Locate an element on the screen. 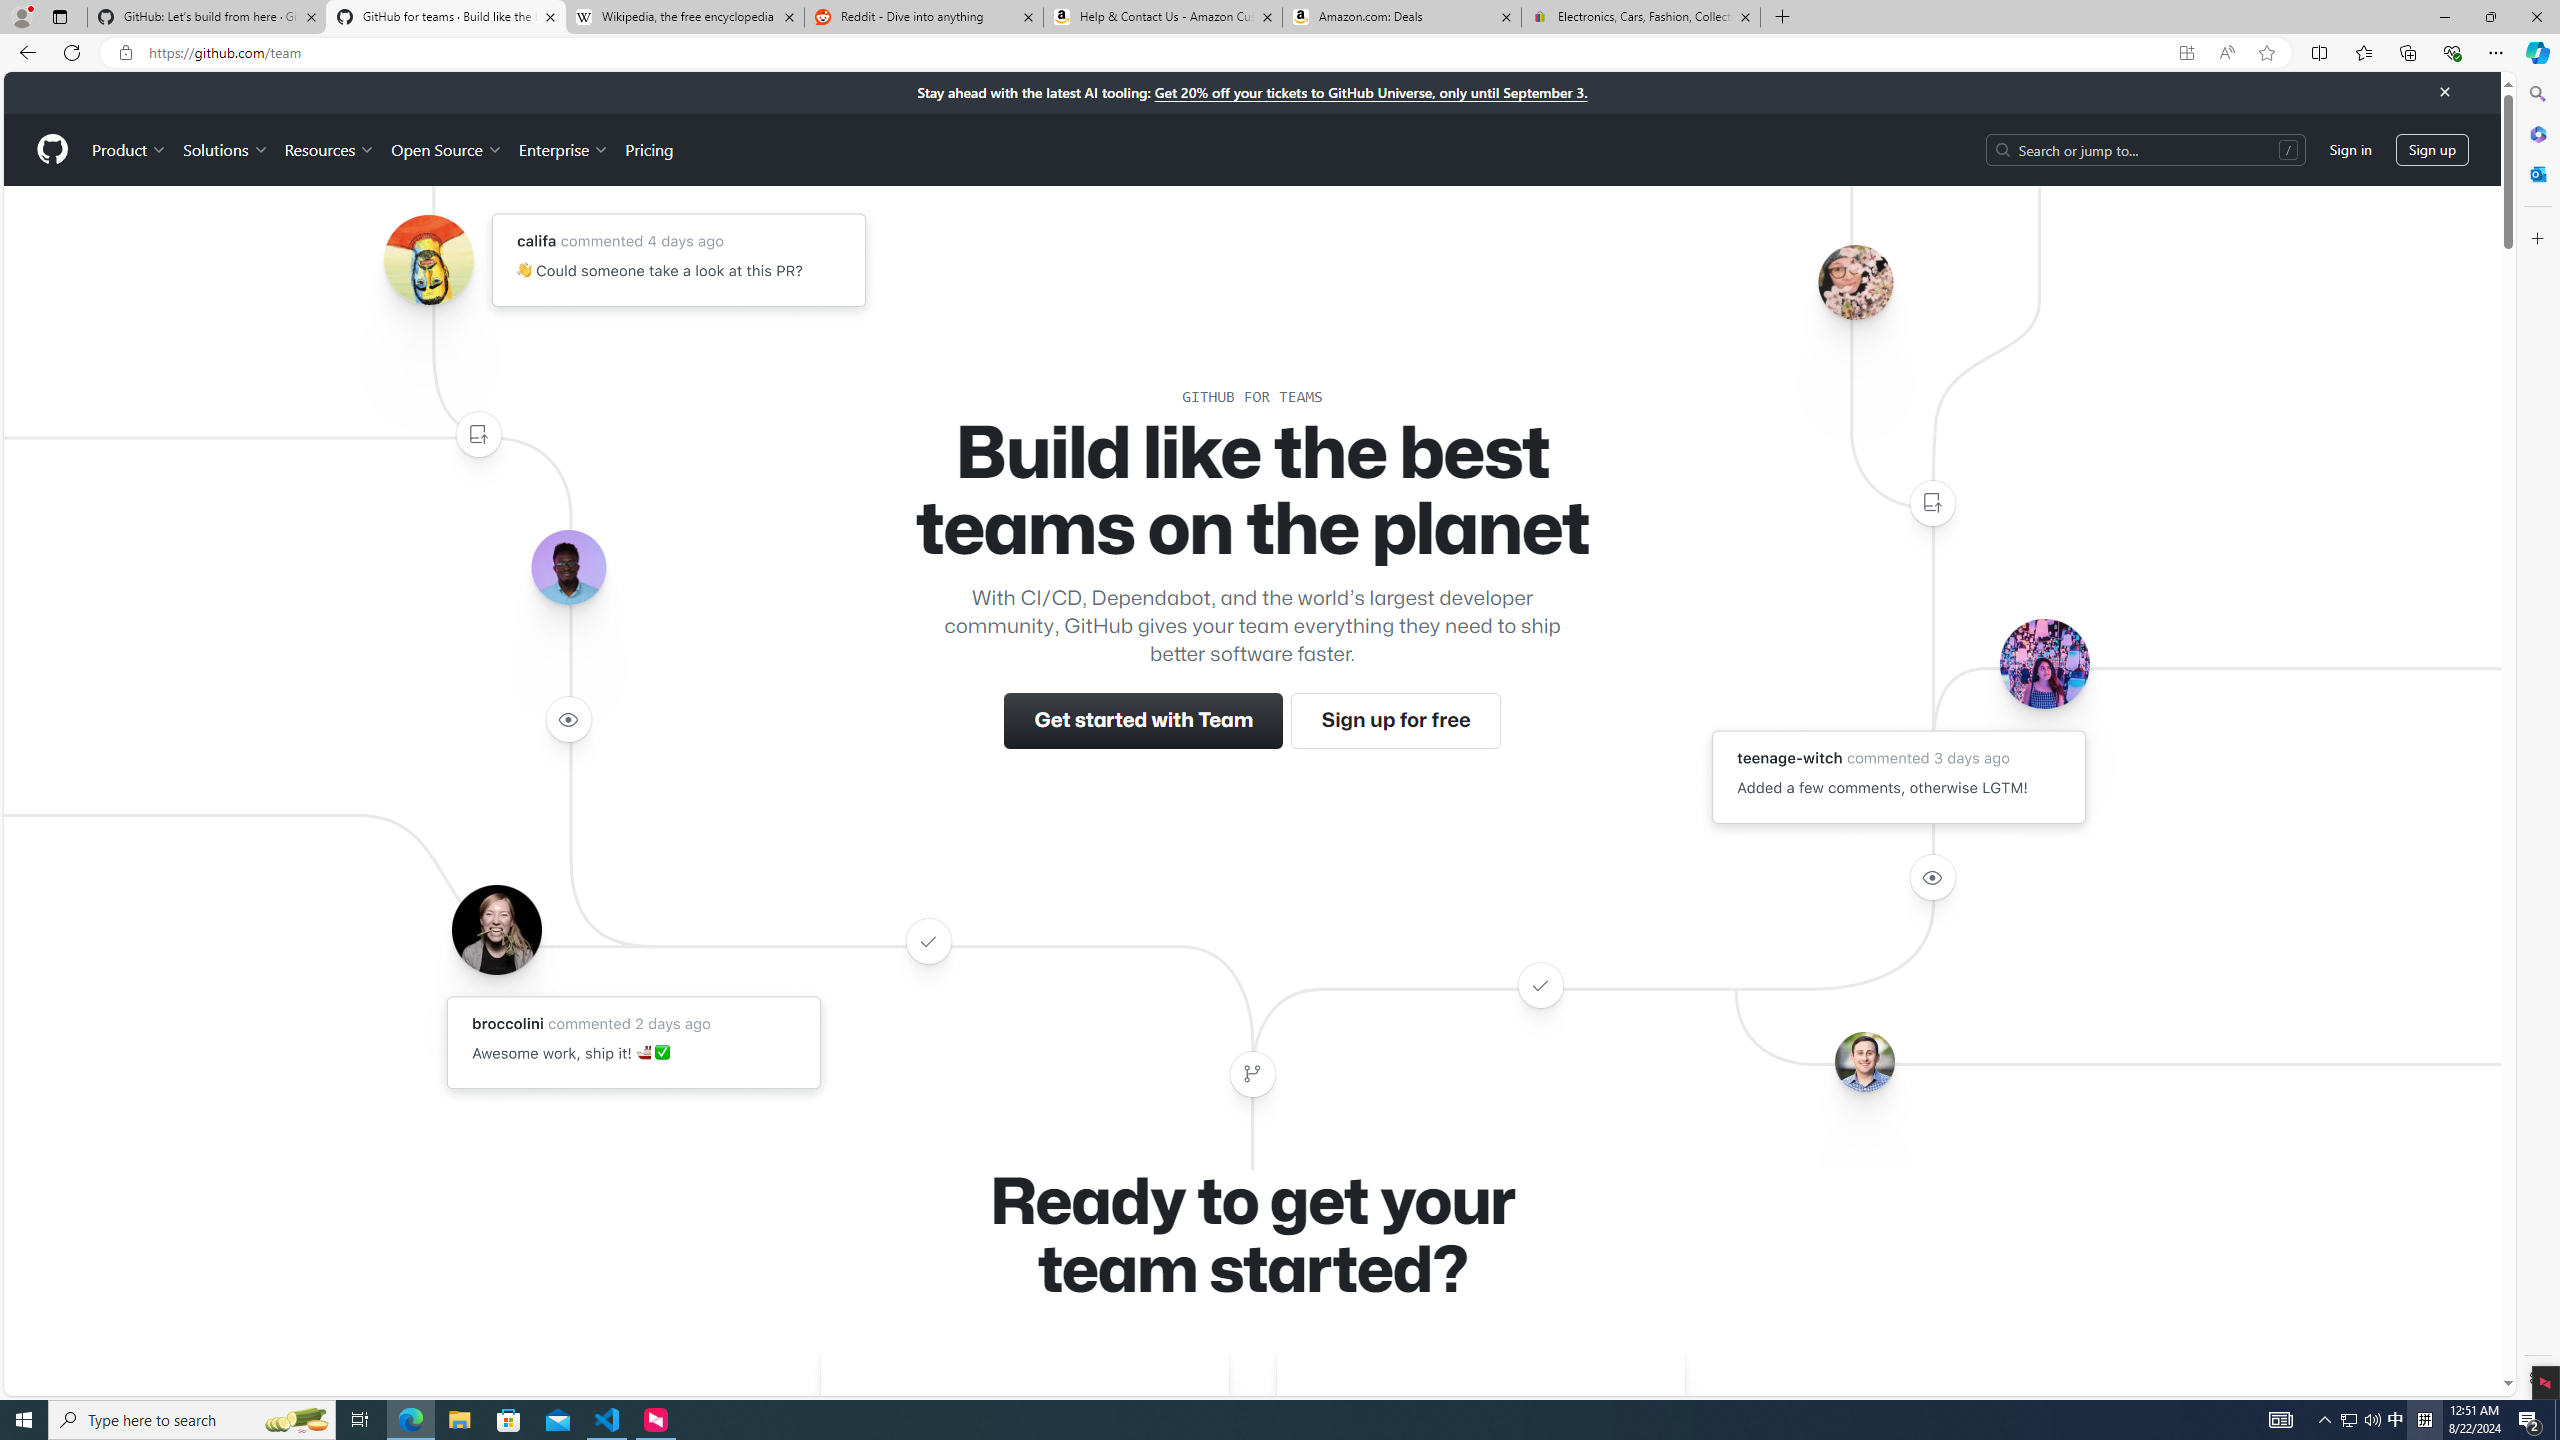 The image size is (2560, 1440). Enterprise is located at coordinates (562, 149).